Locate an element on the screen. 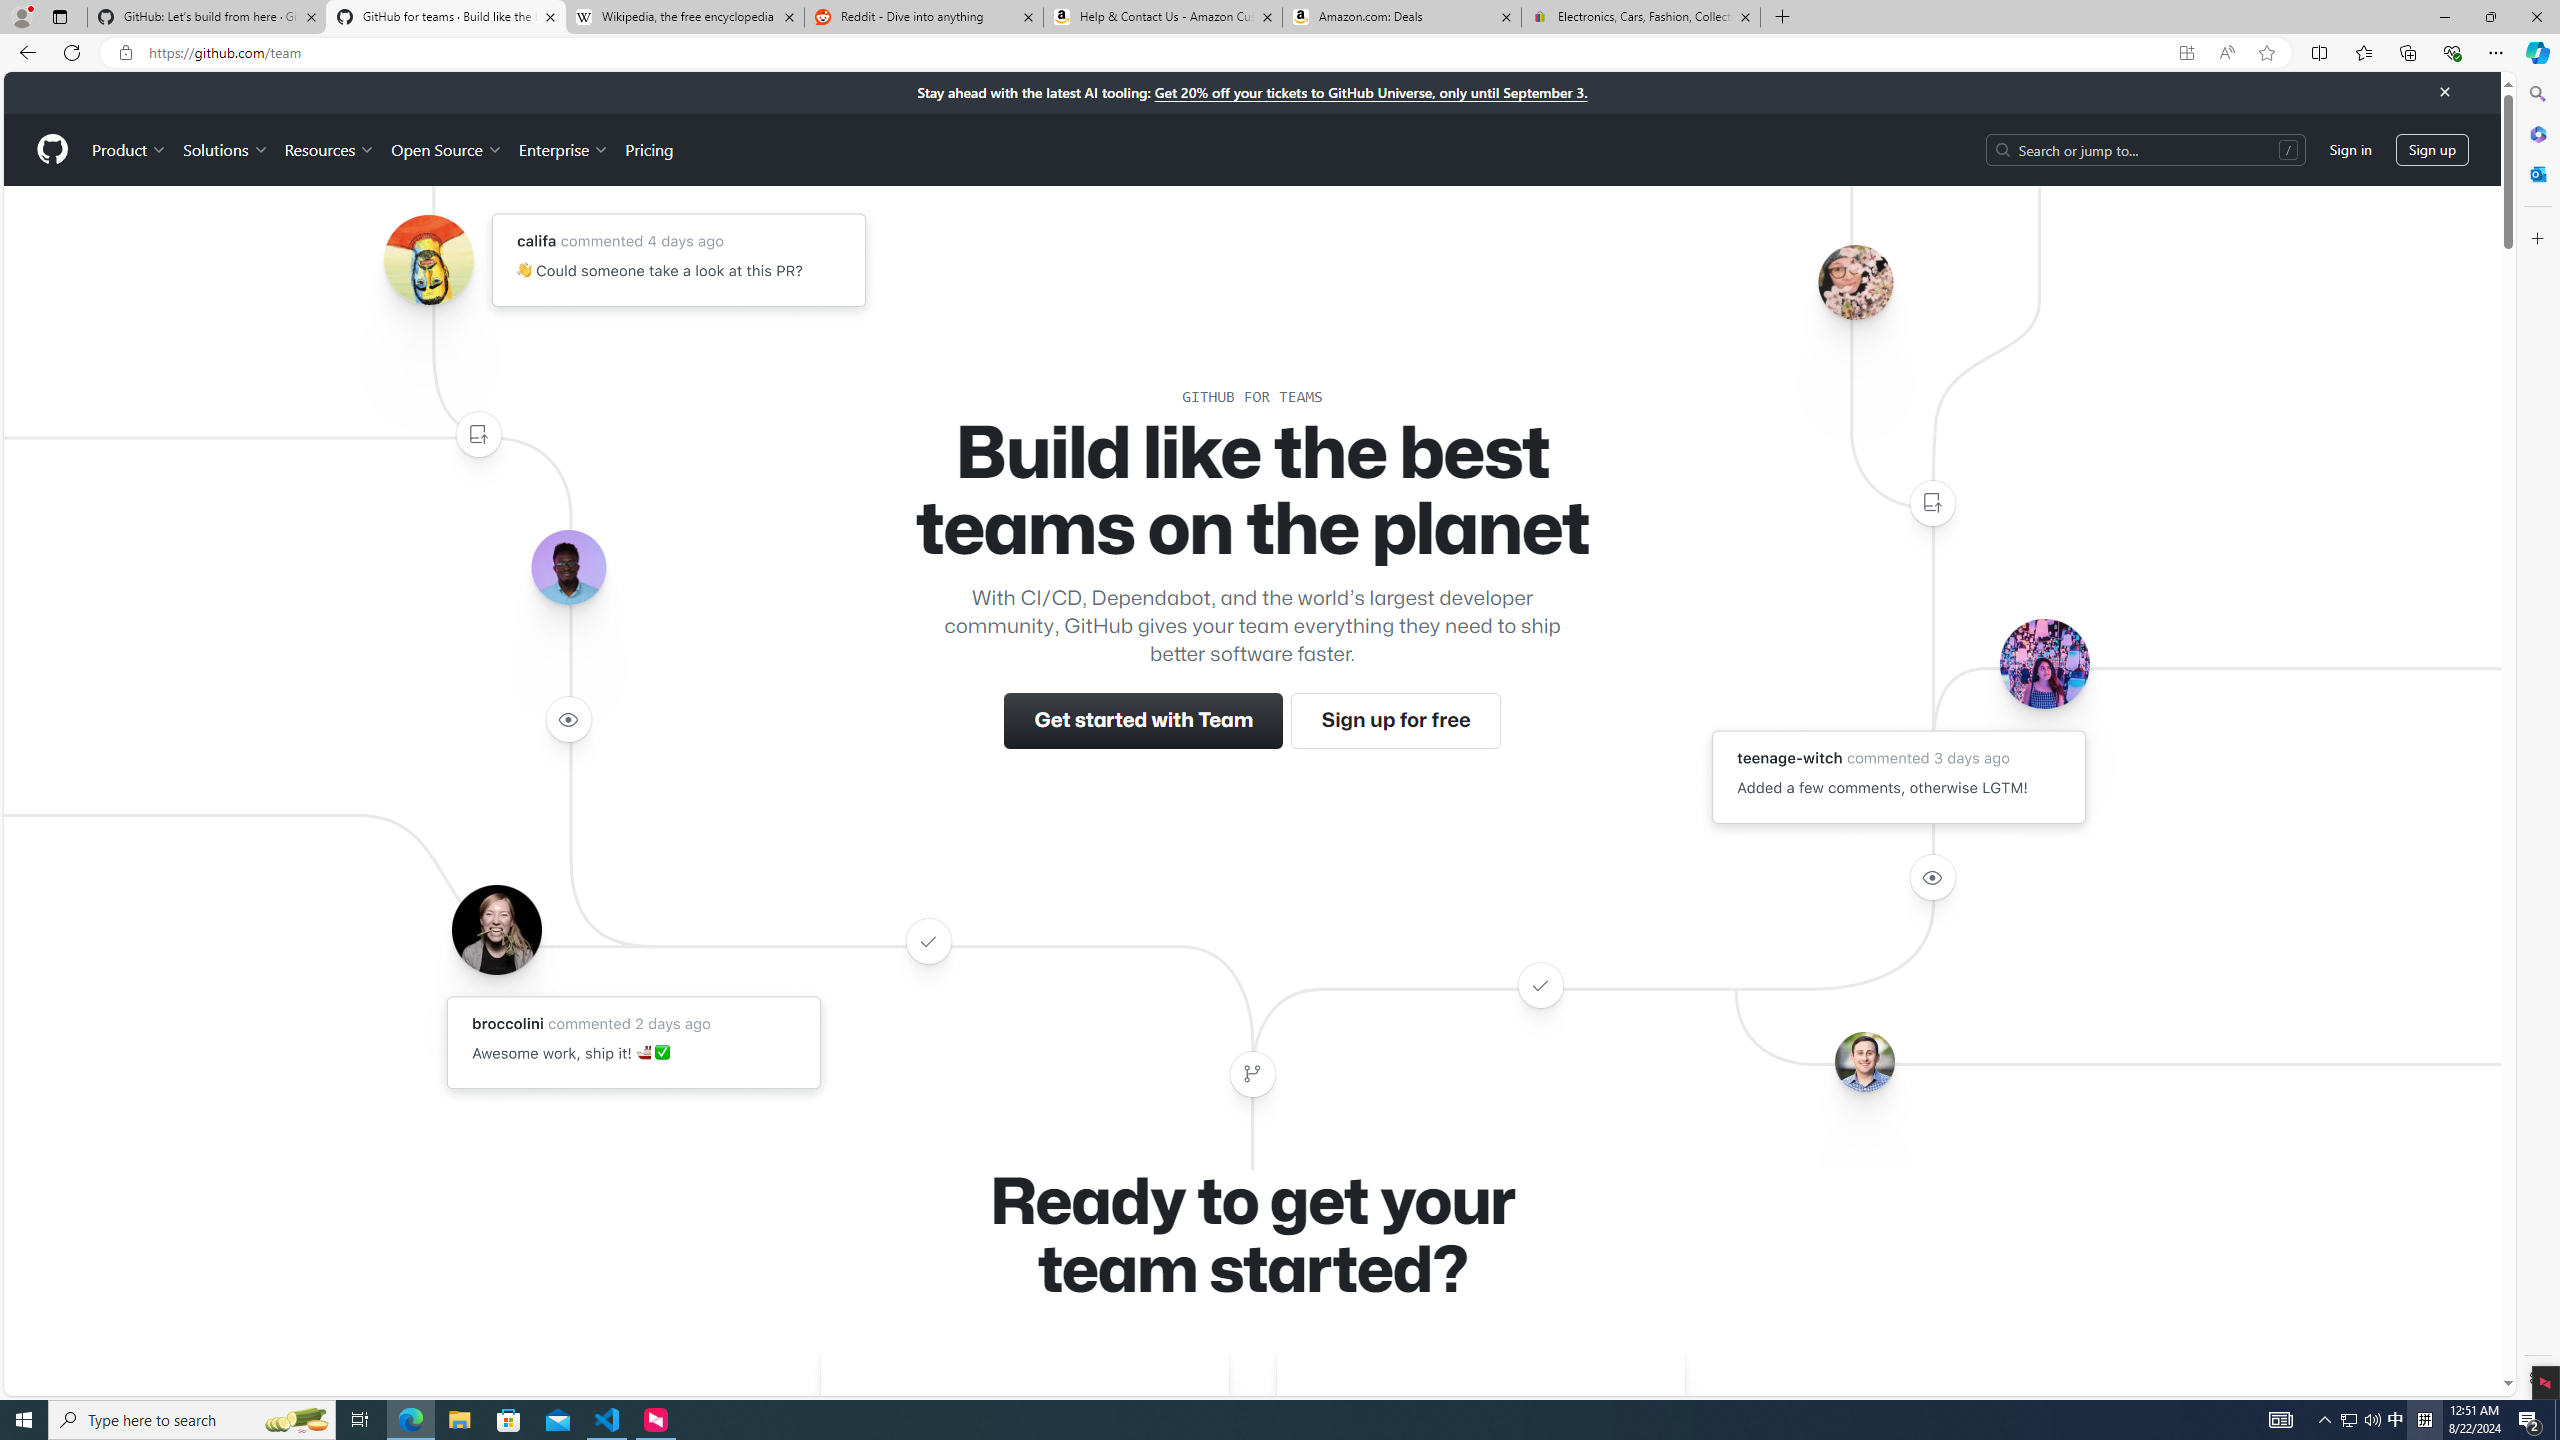 The image size is (2560, 1440). Enterprise is located at coordinates (562, 149).